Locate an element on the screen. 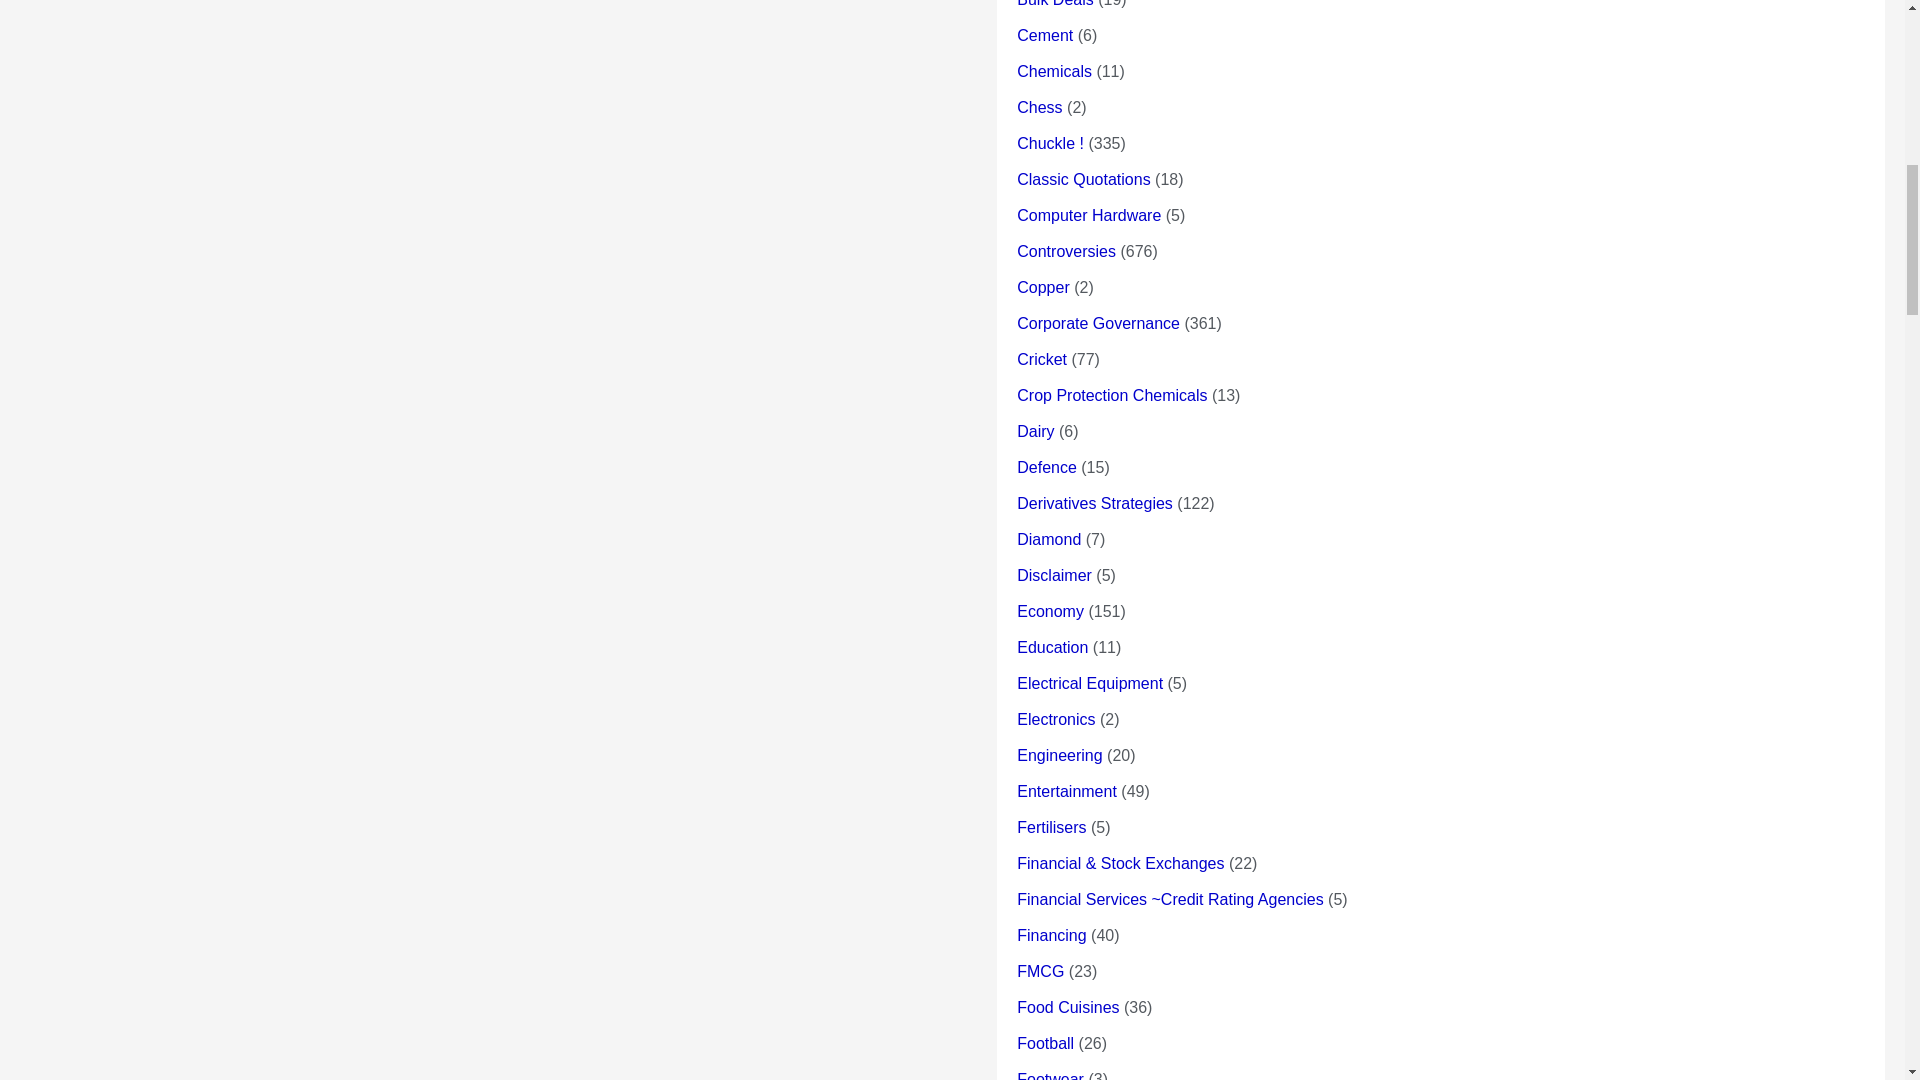 This screenshot has height=1080, width=1920. Chuckle ! is located at coordinates (1050, 144).